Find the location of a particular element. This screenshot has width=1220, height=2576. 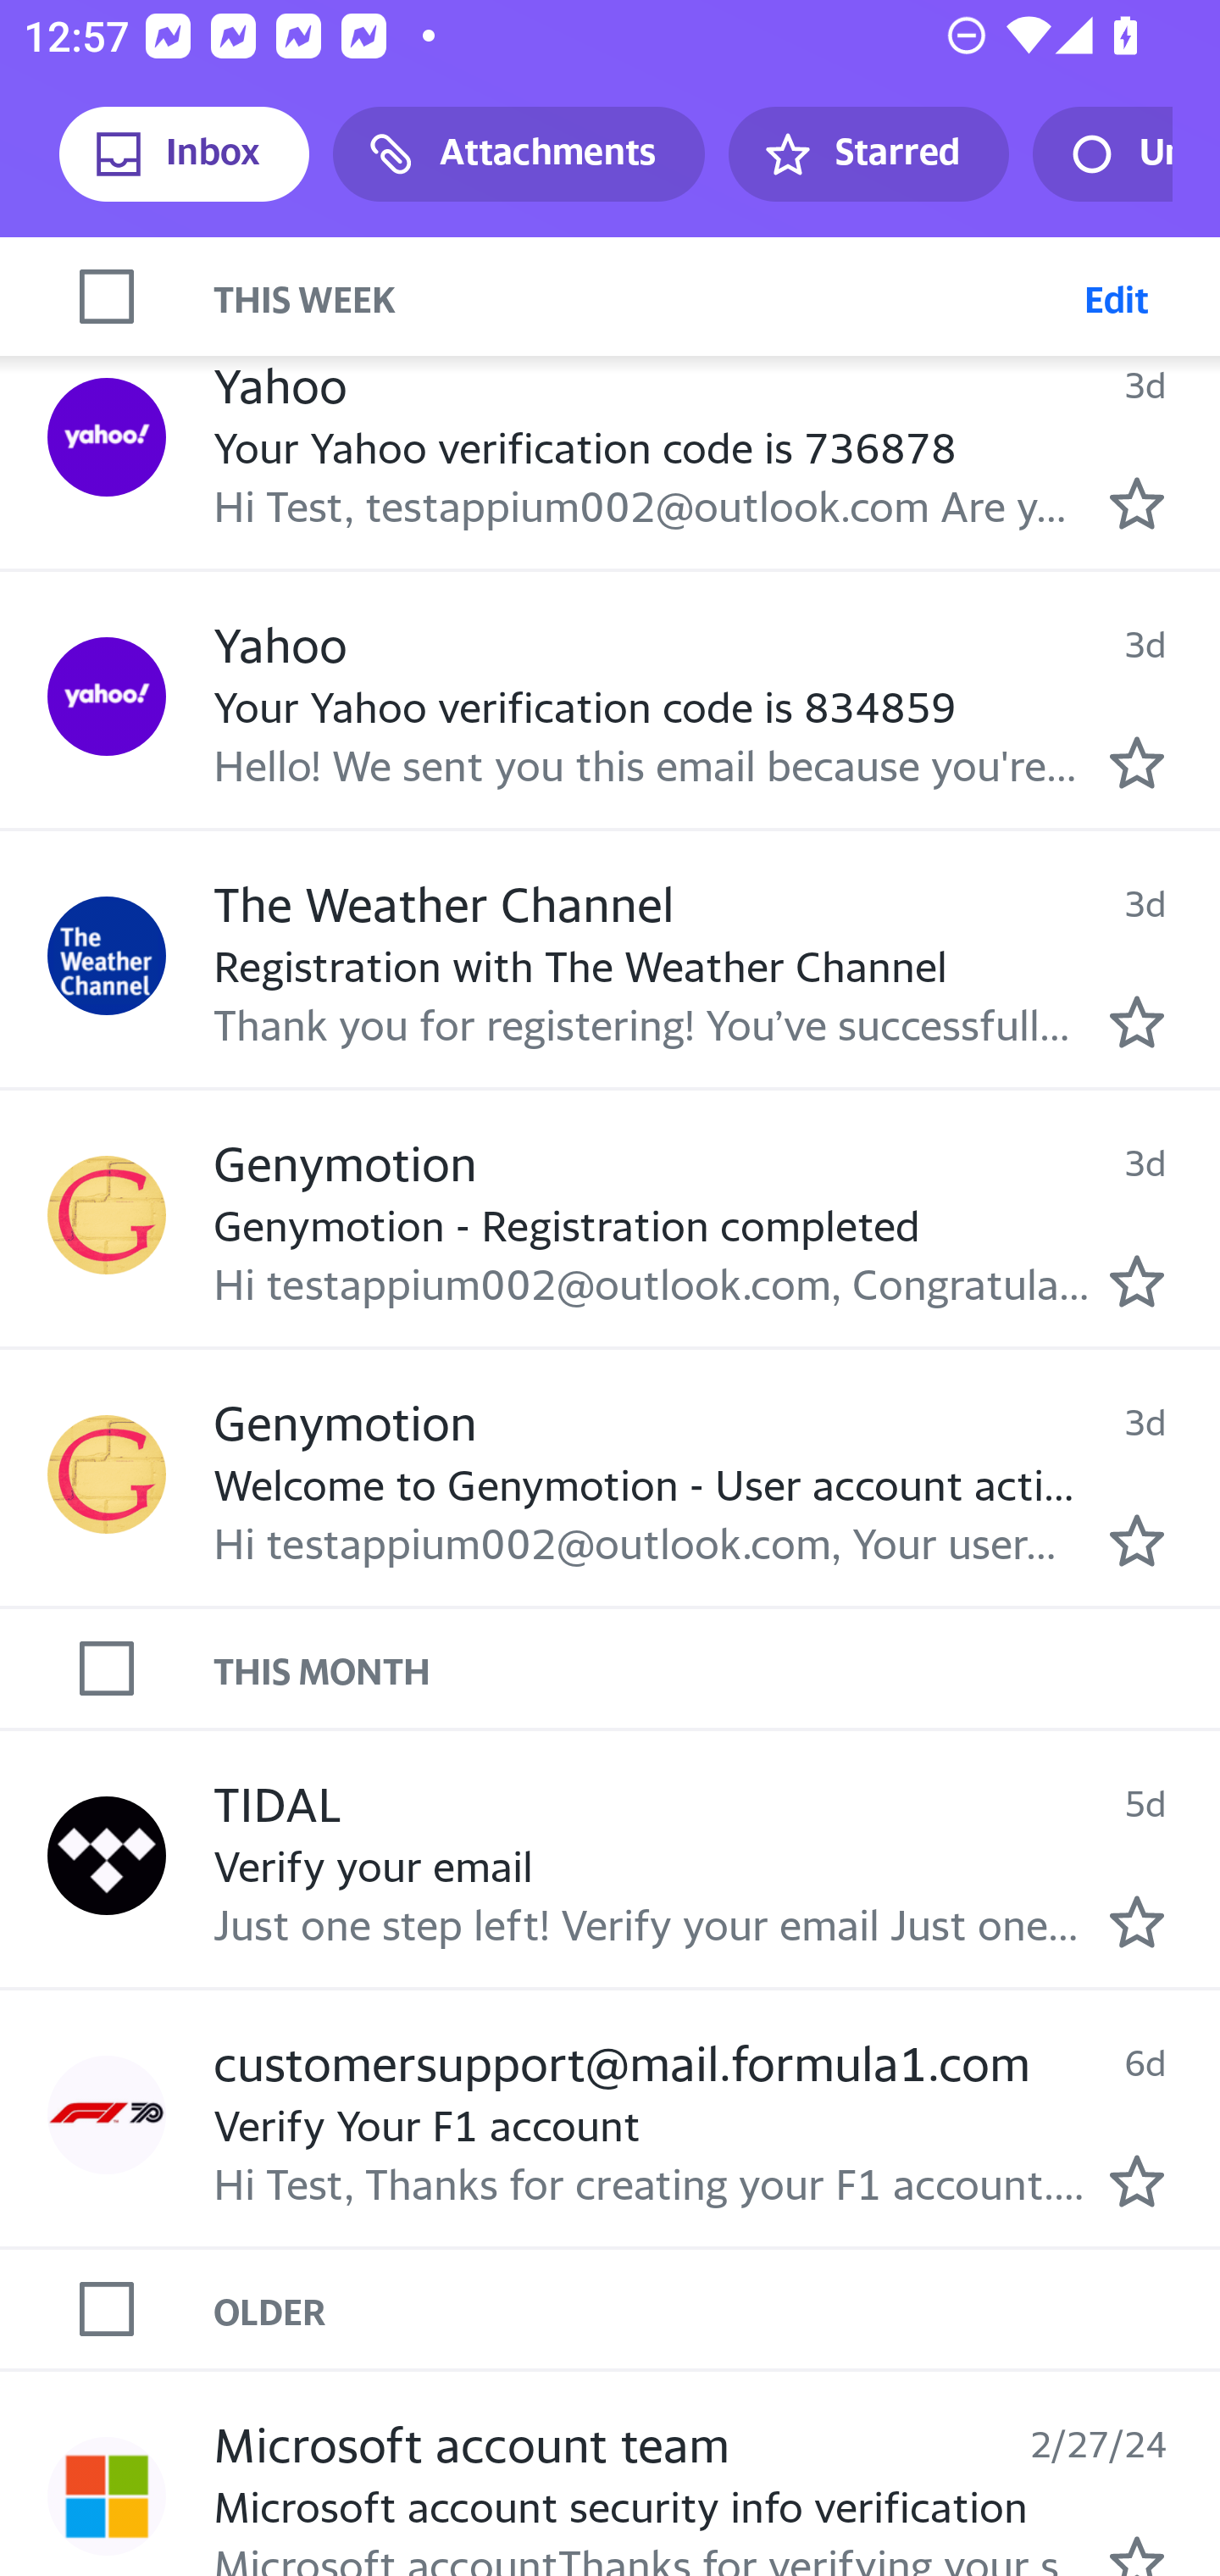

Profile
The Weather Channel is located at coordinates (107, 955).